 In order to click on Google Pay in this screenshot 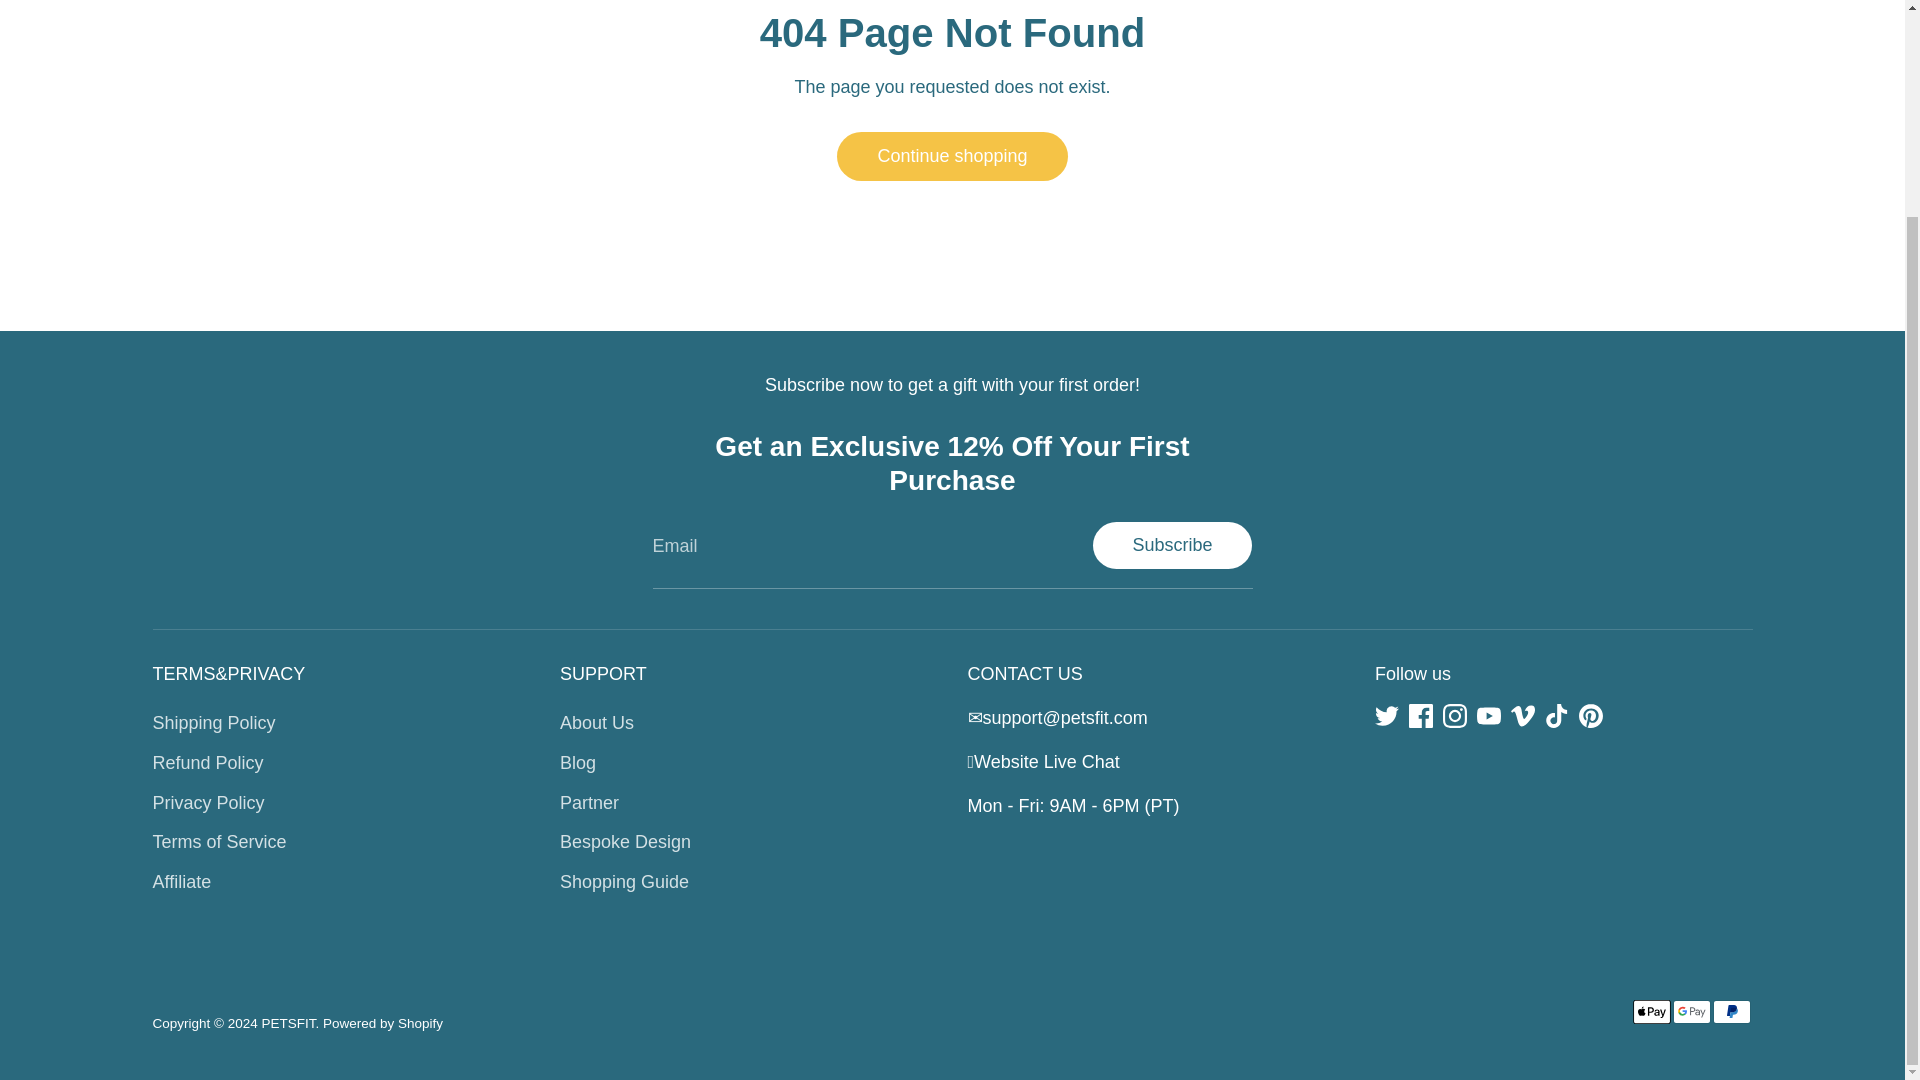, I will do `click(1691, 1012)`.